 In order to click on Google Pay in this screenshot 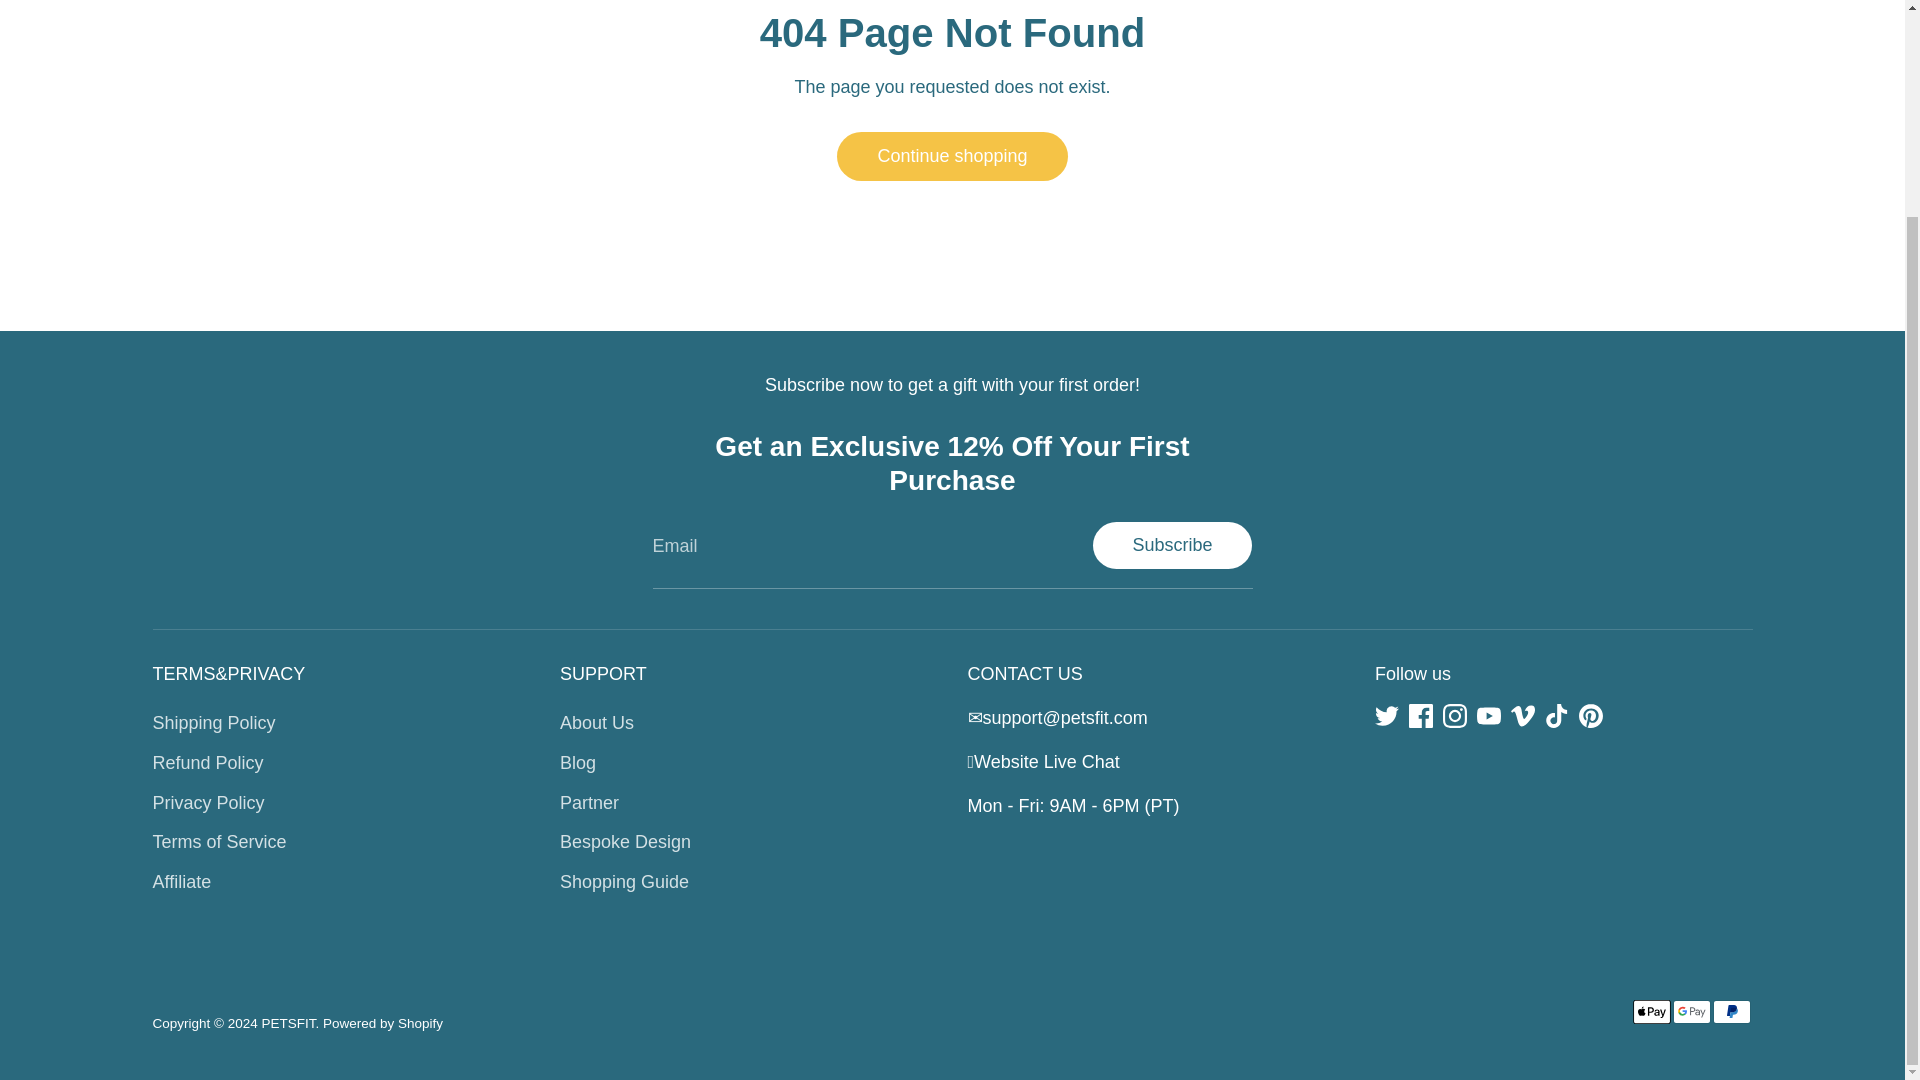, I will do `click(1691, 1012)`.